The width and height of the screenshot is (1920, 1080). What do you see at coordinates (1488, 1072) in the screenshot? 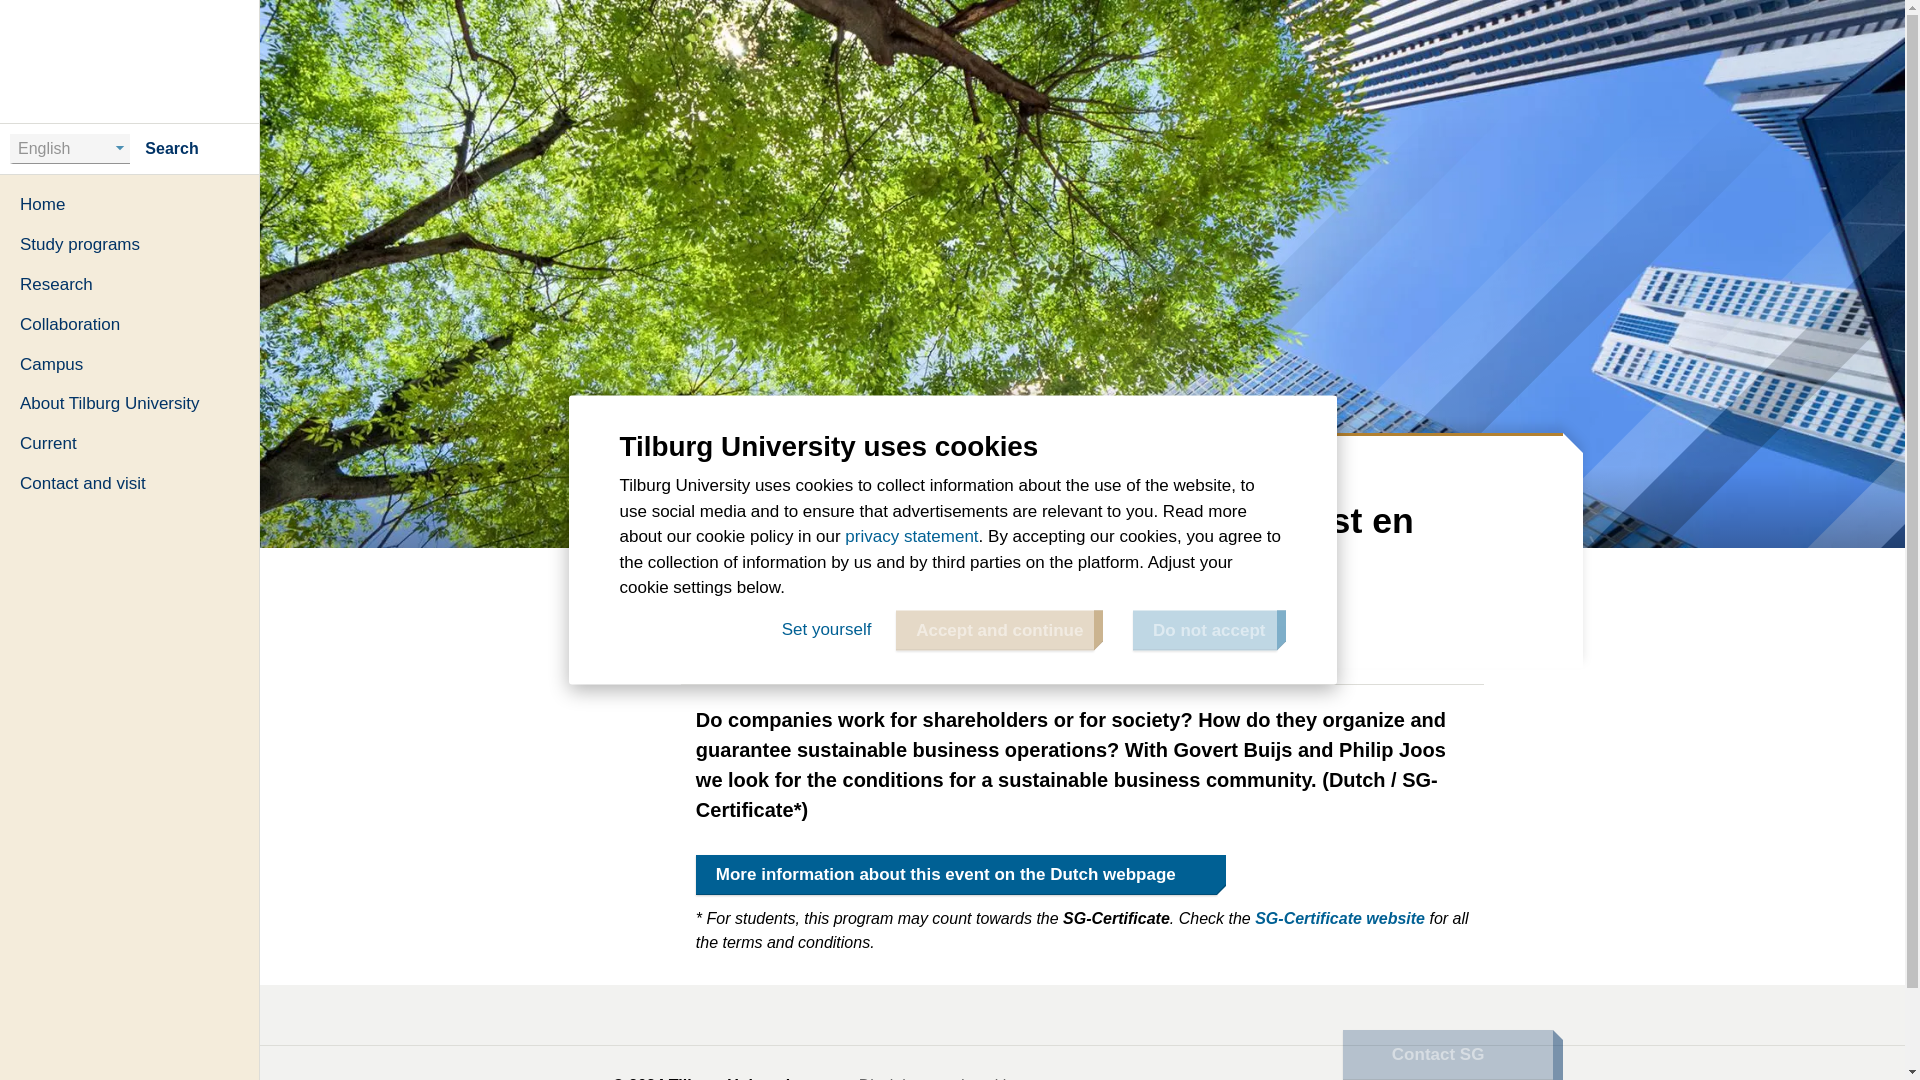
I see `Flickr` at bounding box center [1488, 1072].